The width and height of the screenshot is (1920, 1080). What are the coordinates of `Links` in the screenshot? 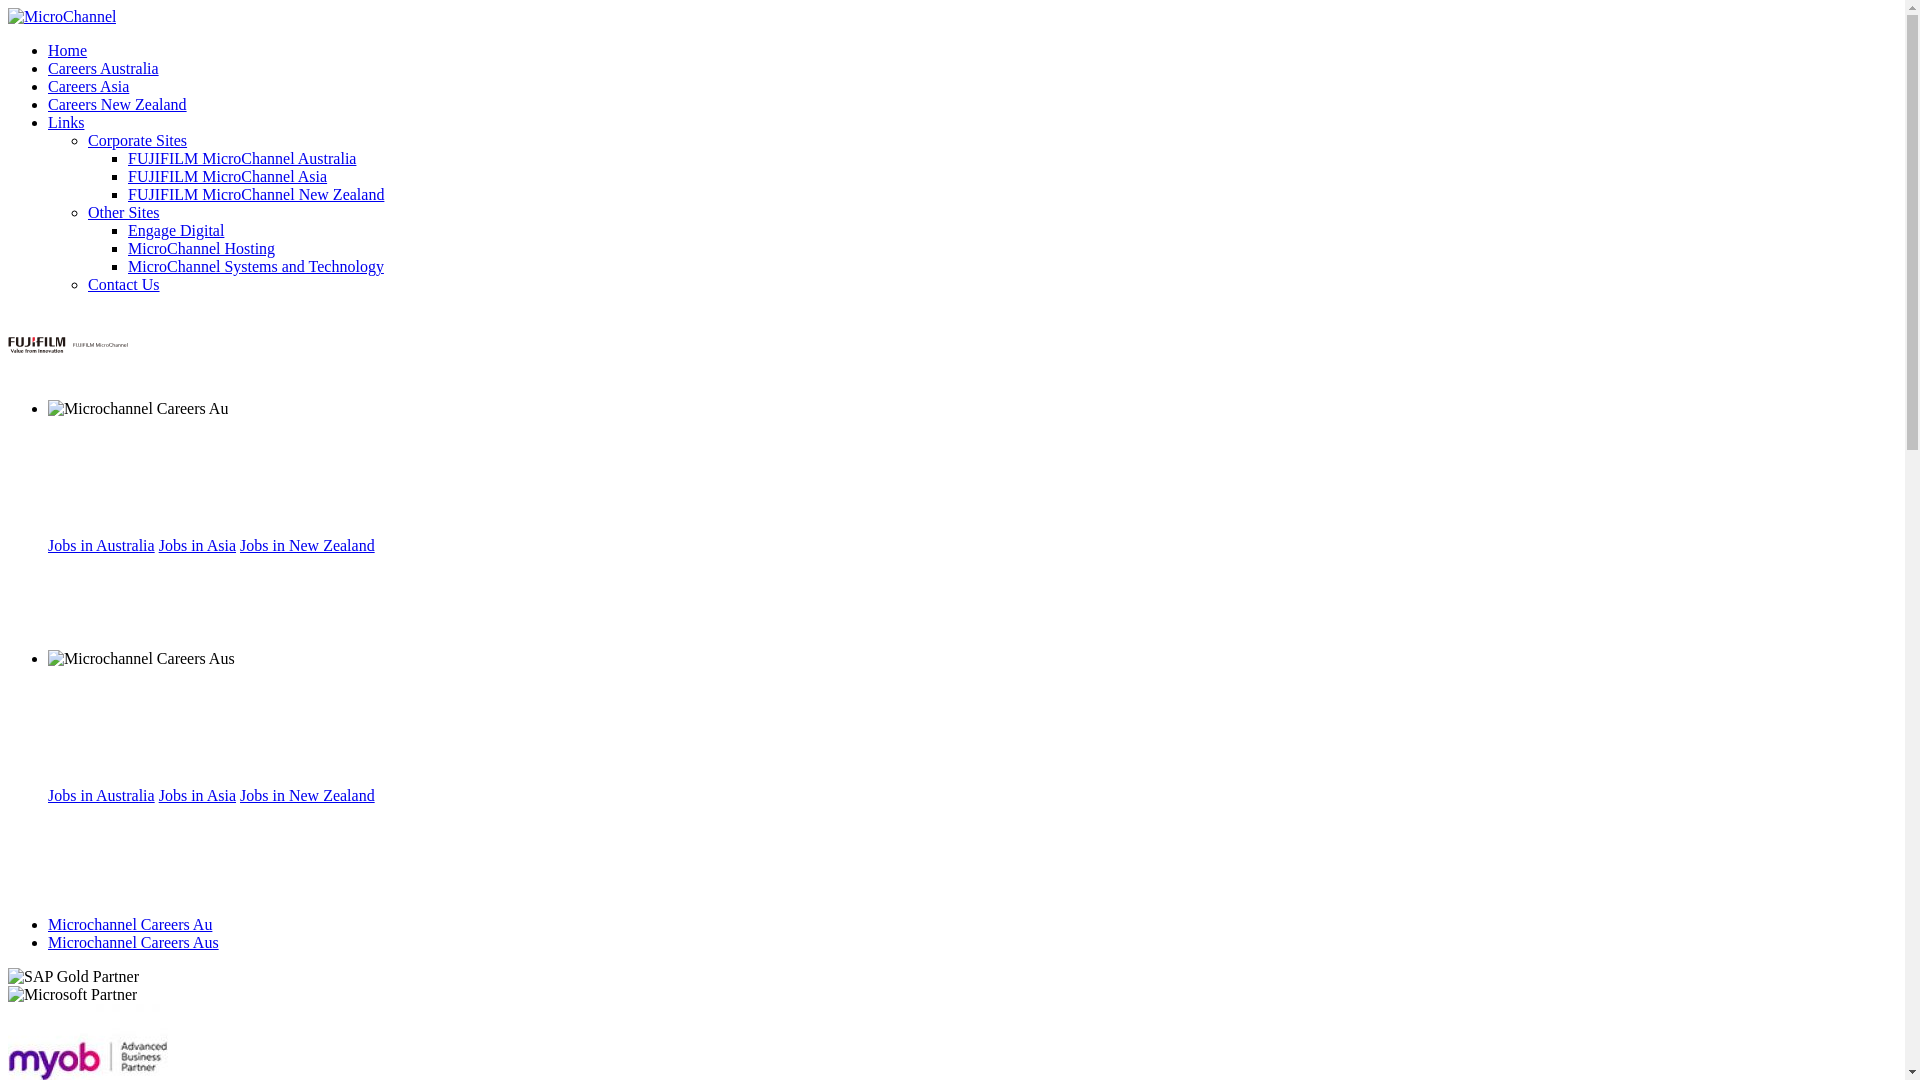 It's located at (66, 122).